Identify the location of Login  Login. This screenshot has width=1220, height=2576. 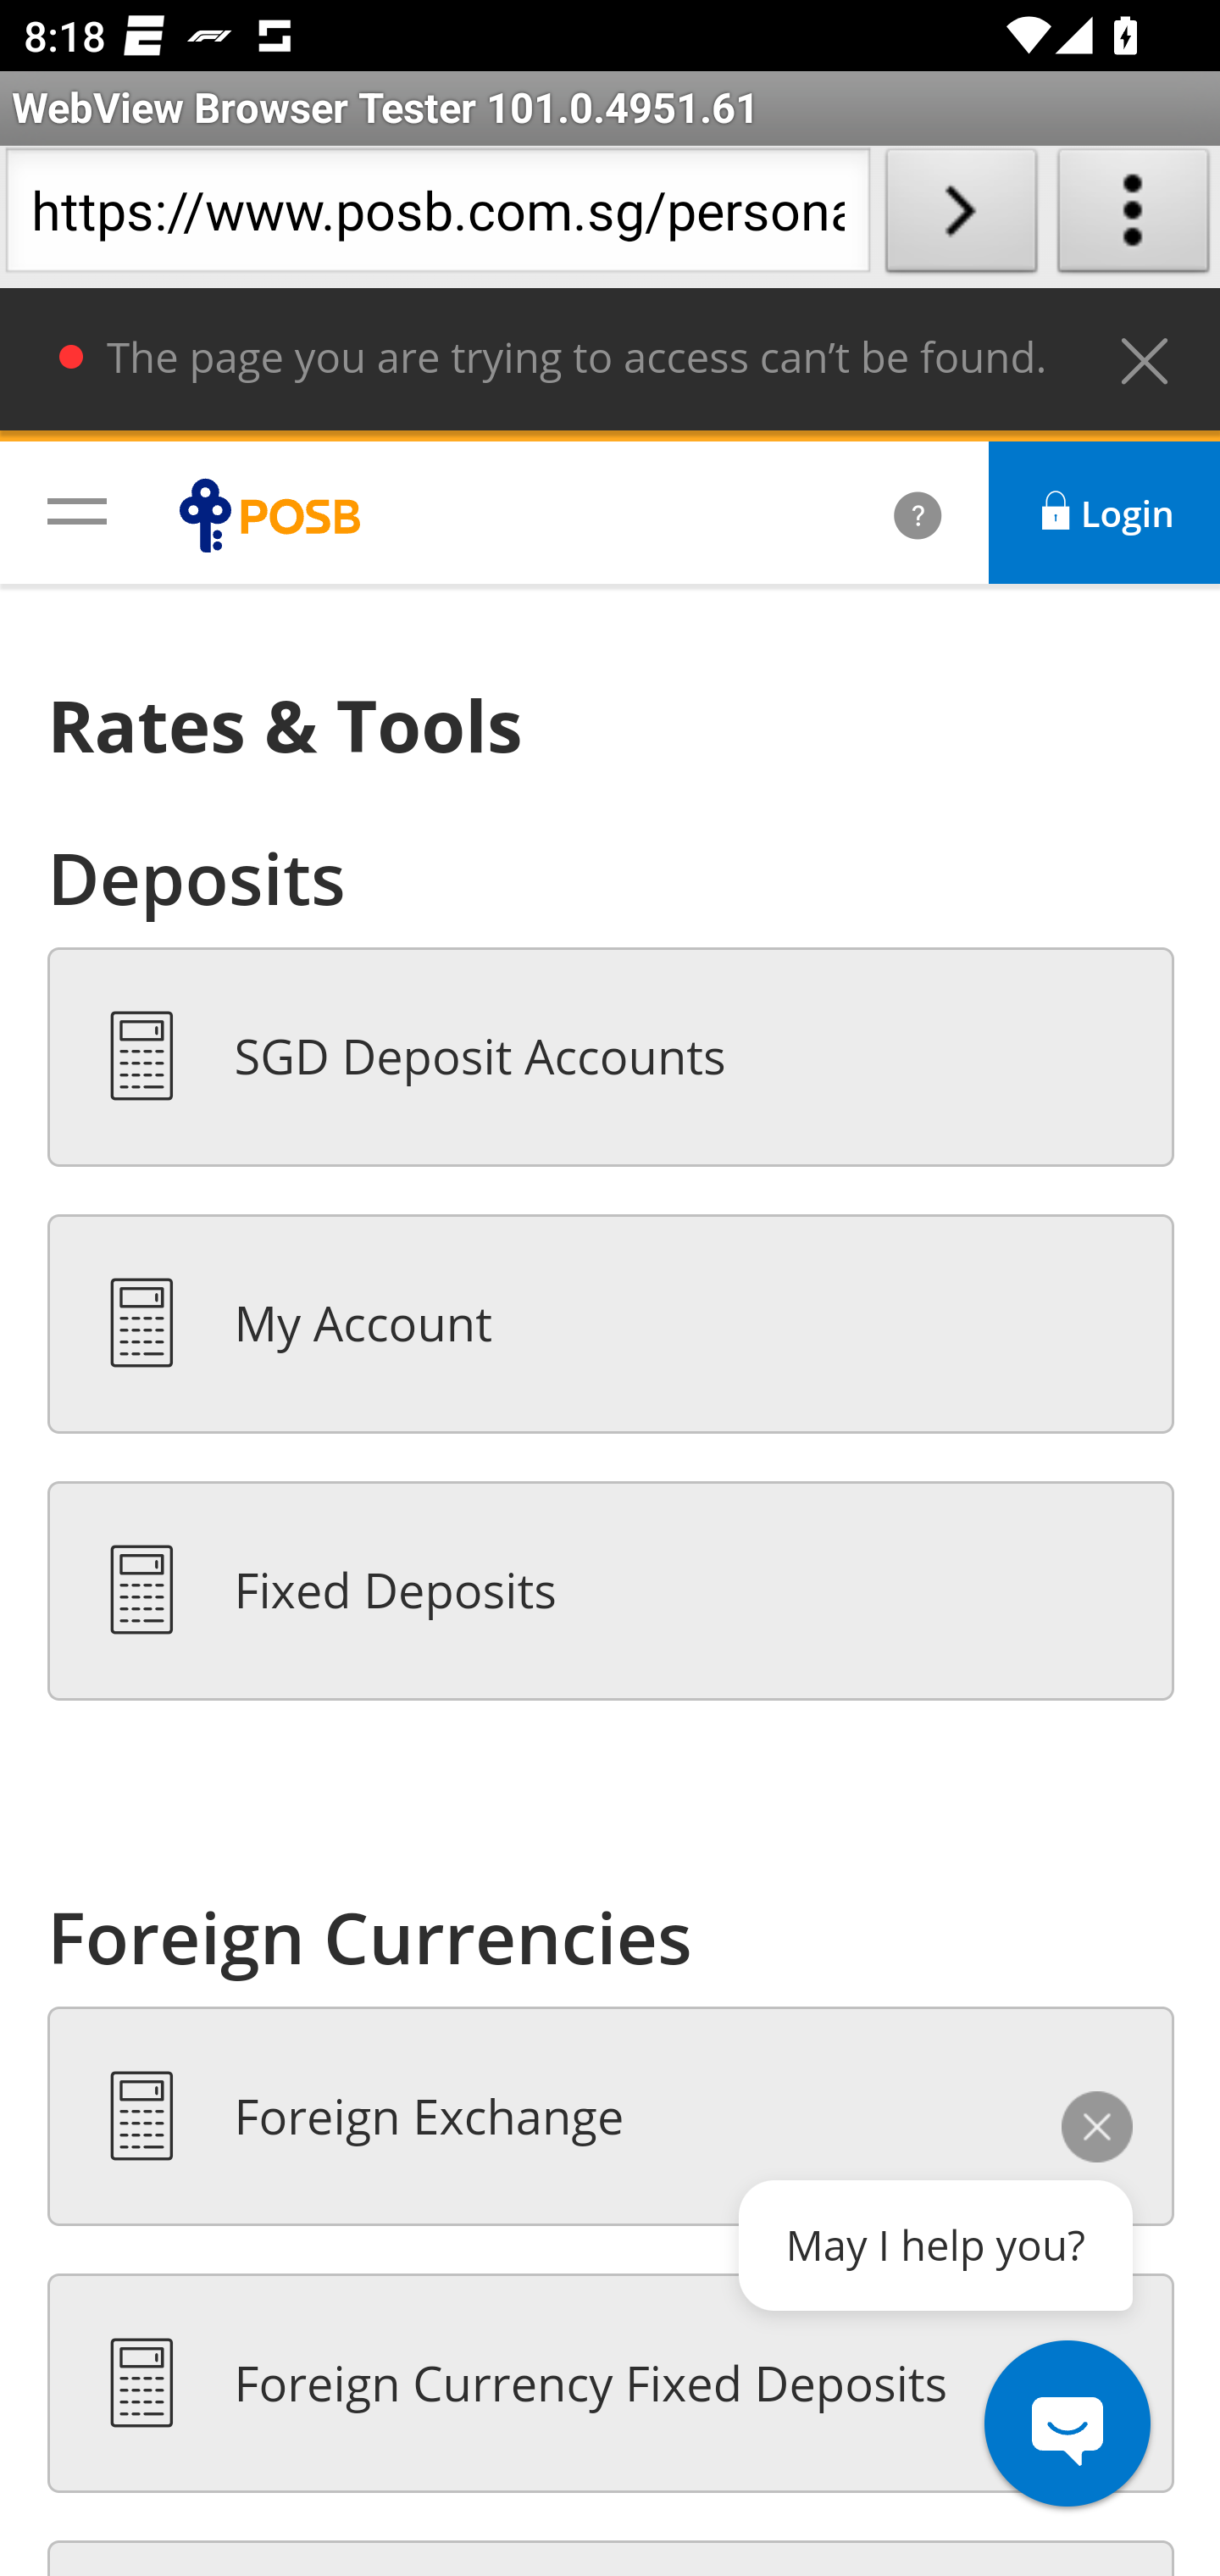
(1106, 512).